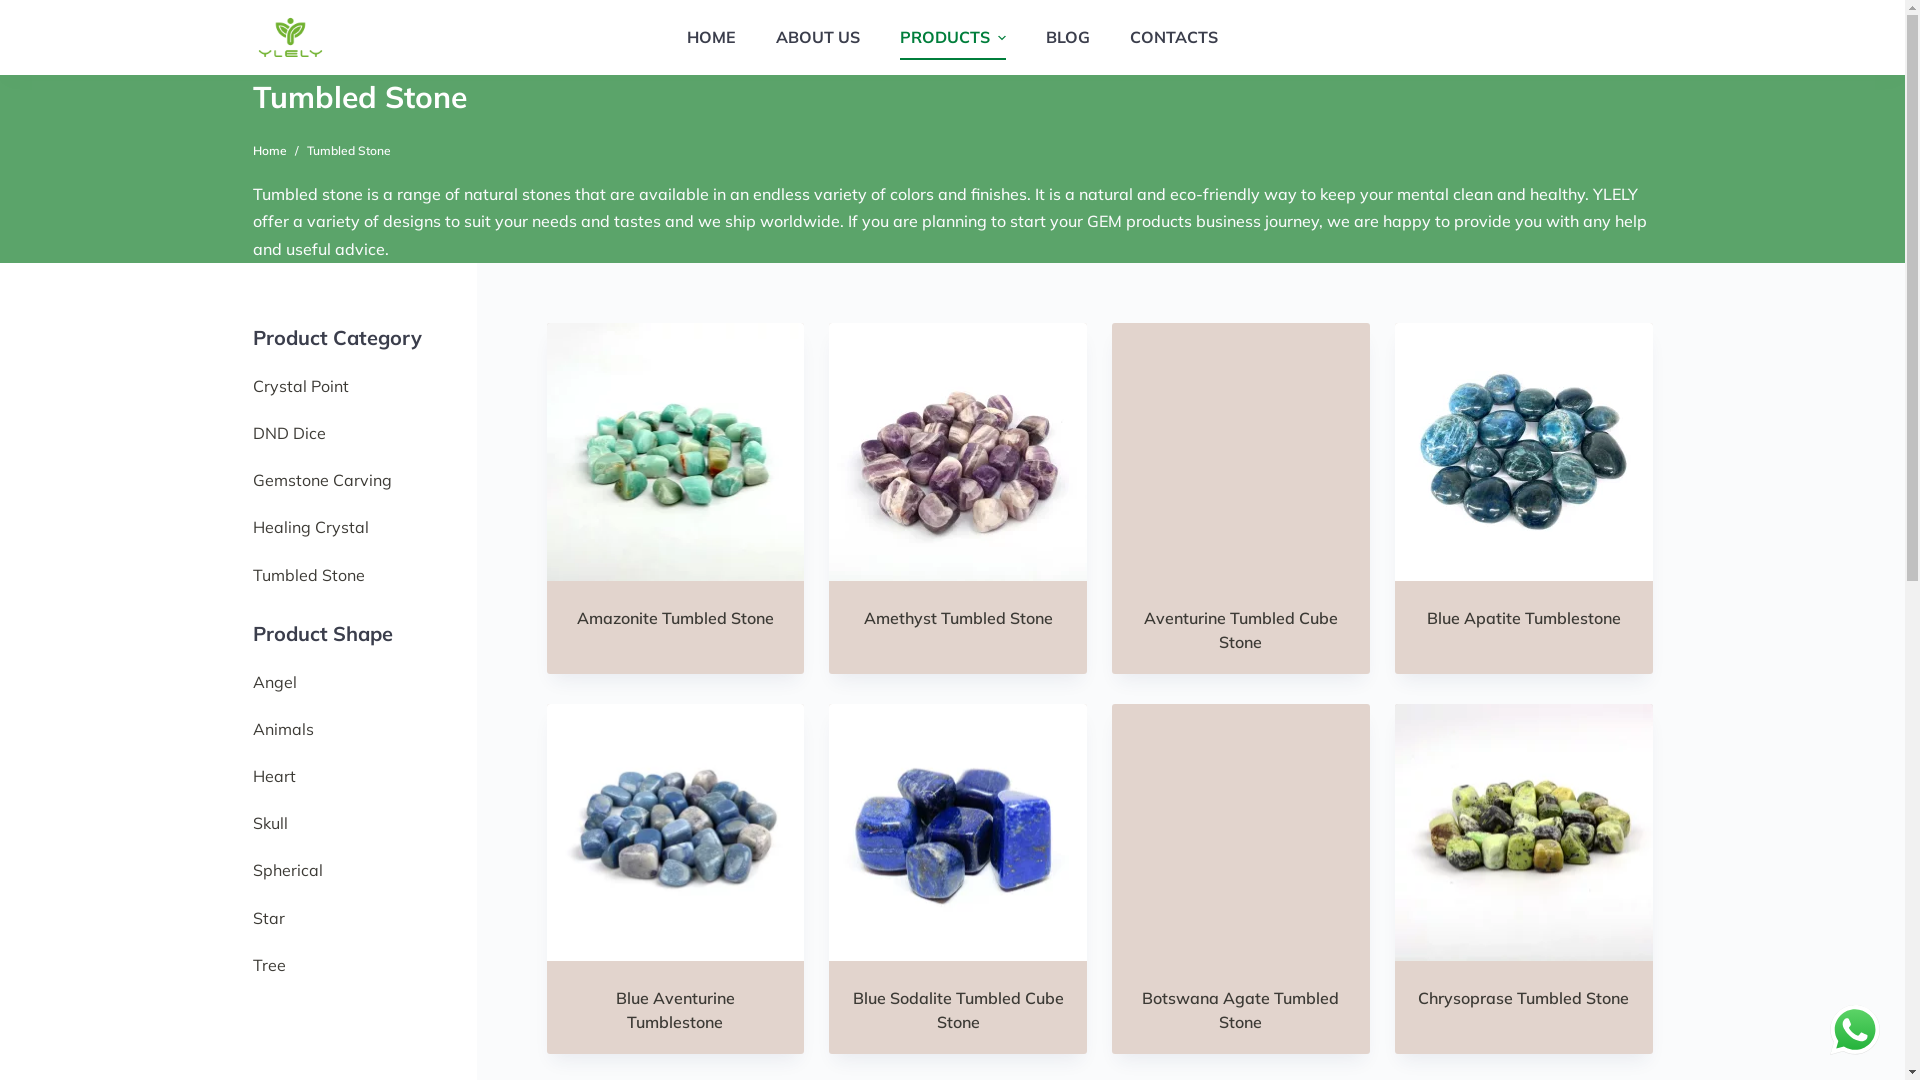 Image resolution: width=1920 pixels, height=1080 pixels. I want to click on CONTACTS, so click(1174, 38).